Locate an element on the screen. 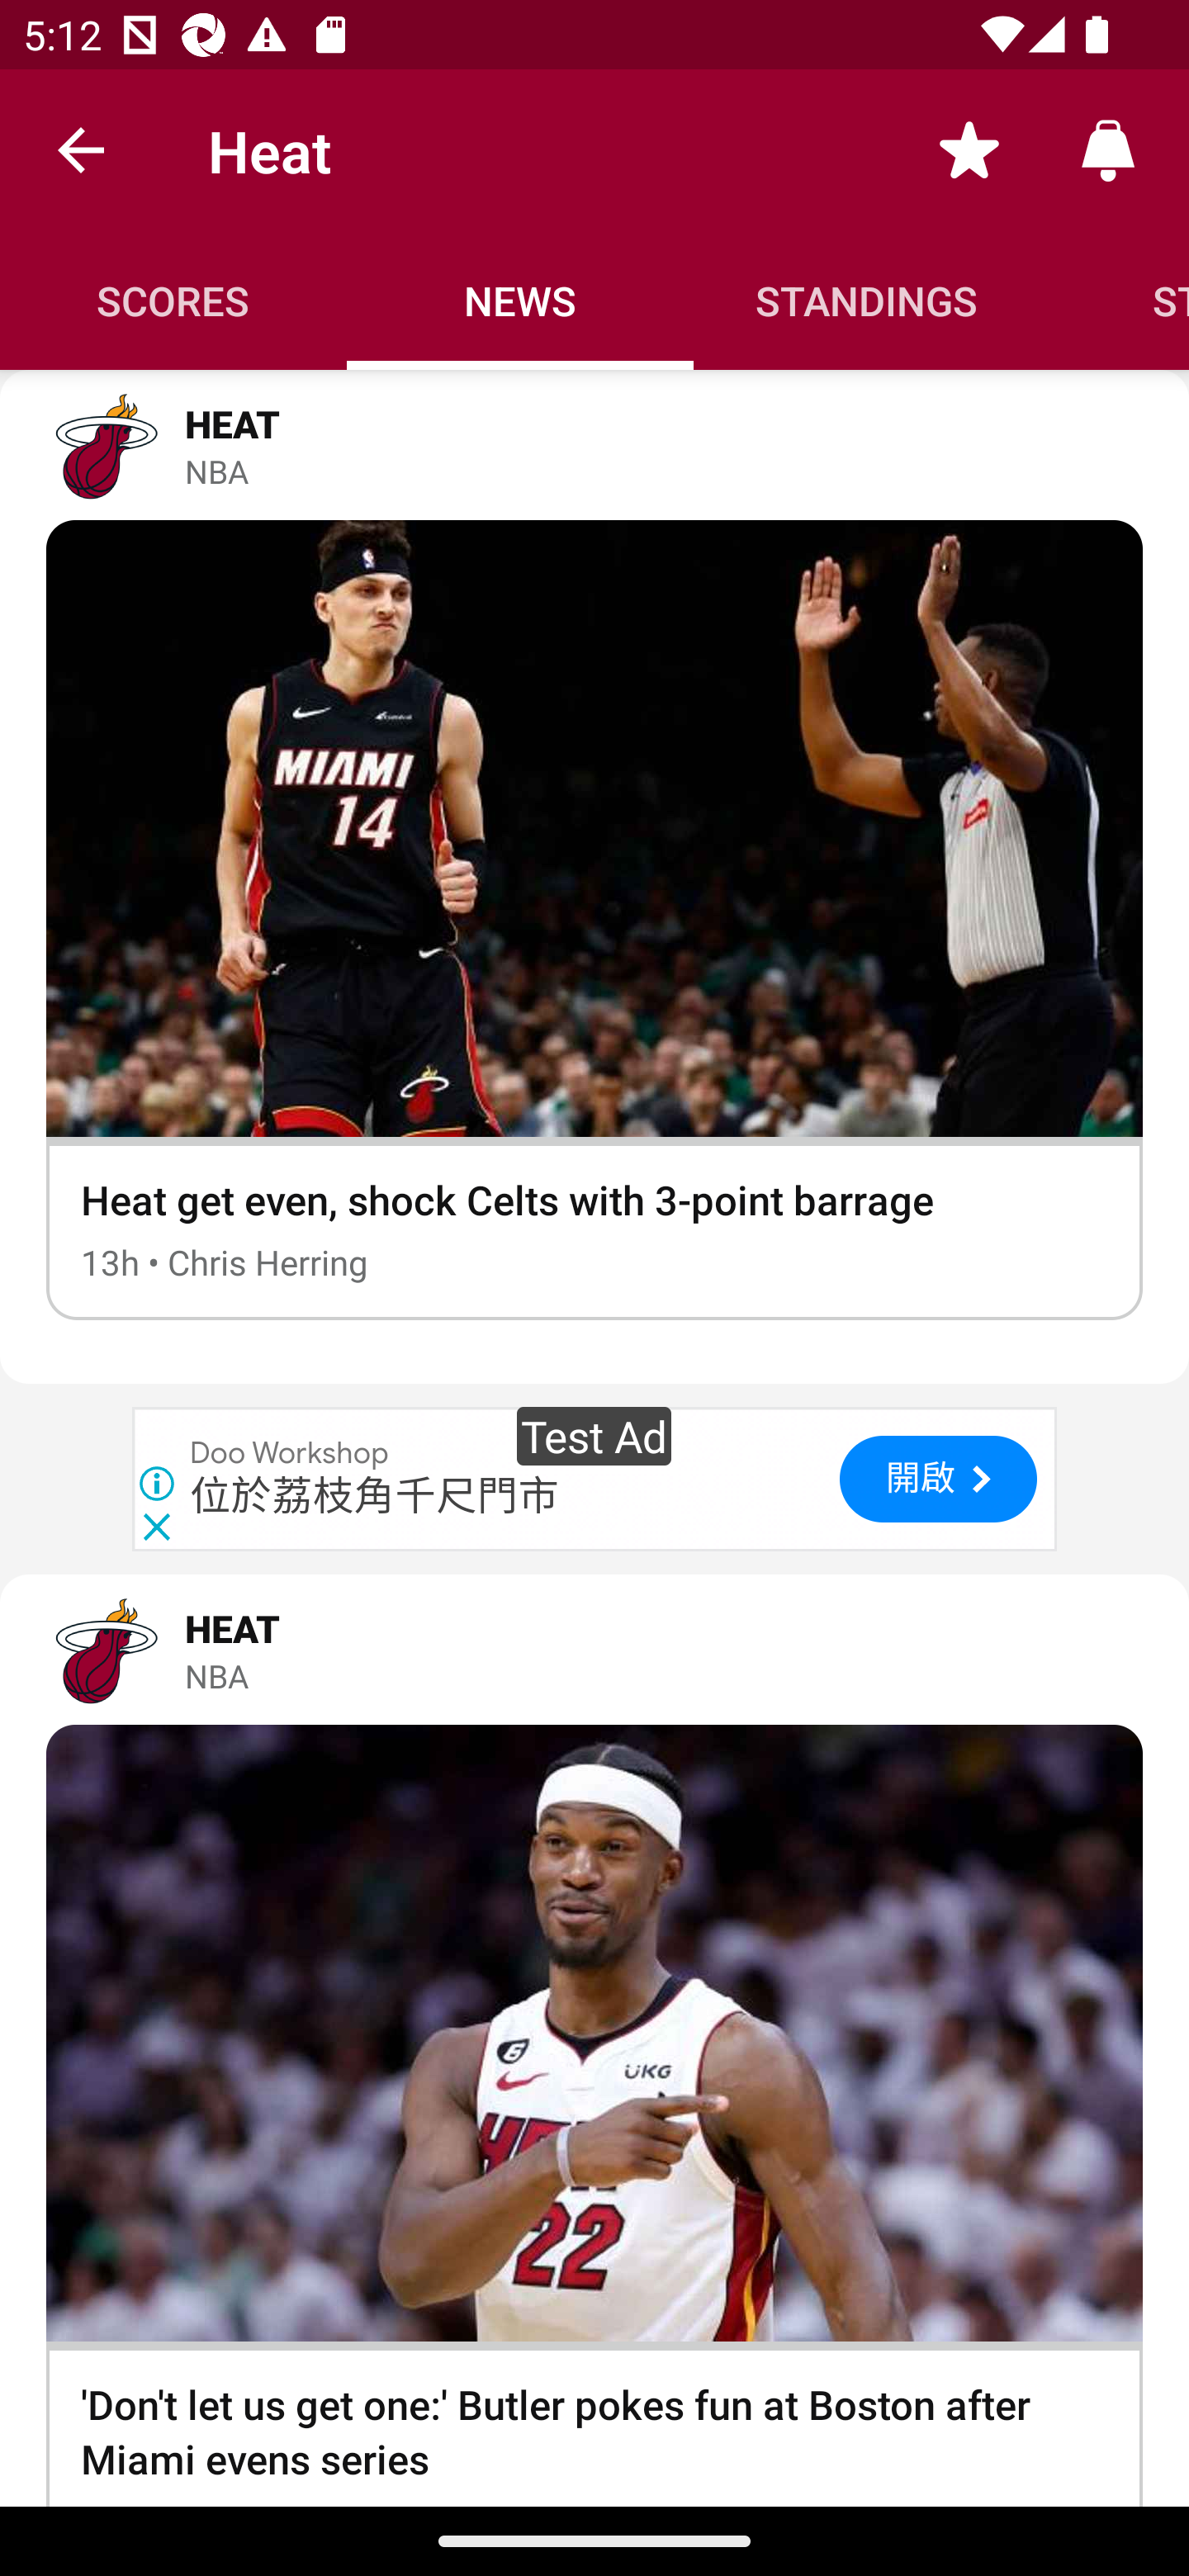 The height and width of the screenshot is (2576, 1189). Doo Workshop is located at coordinates (291, 1453).